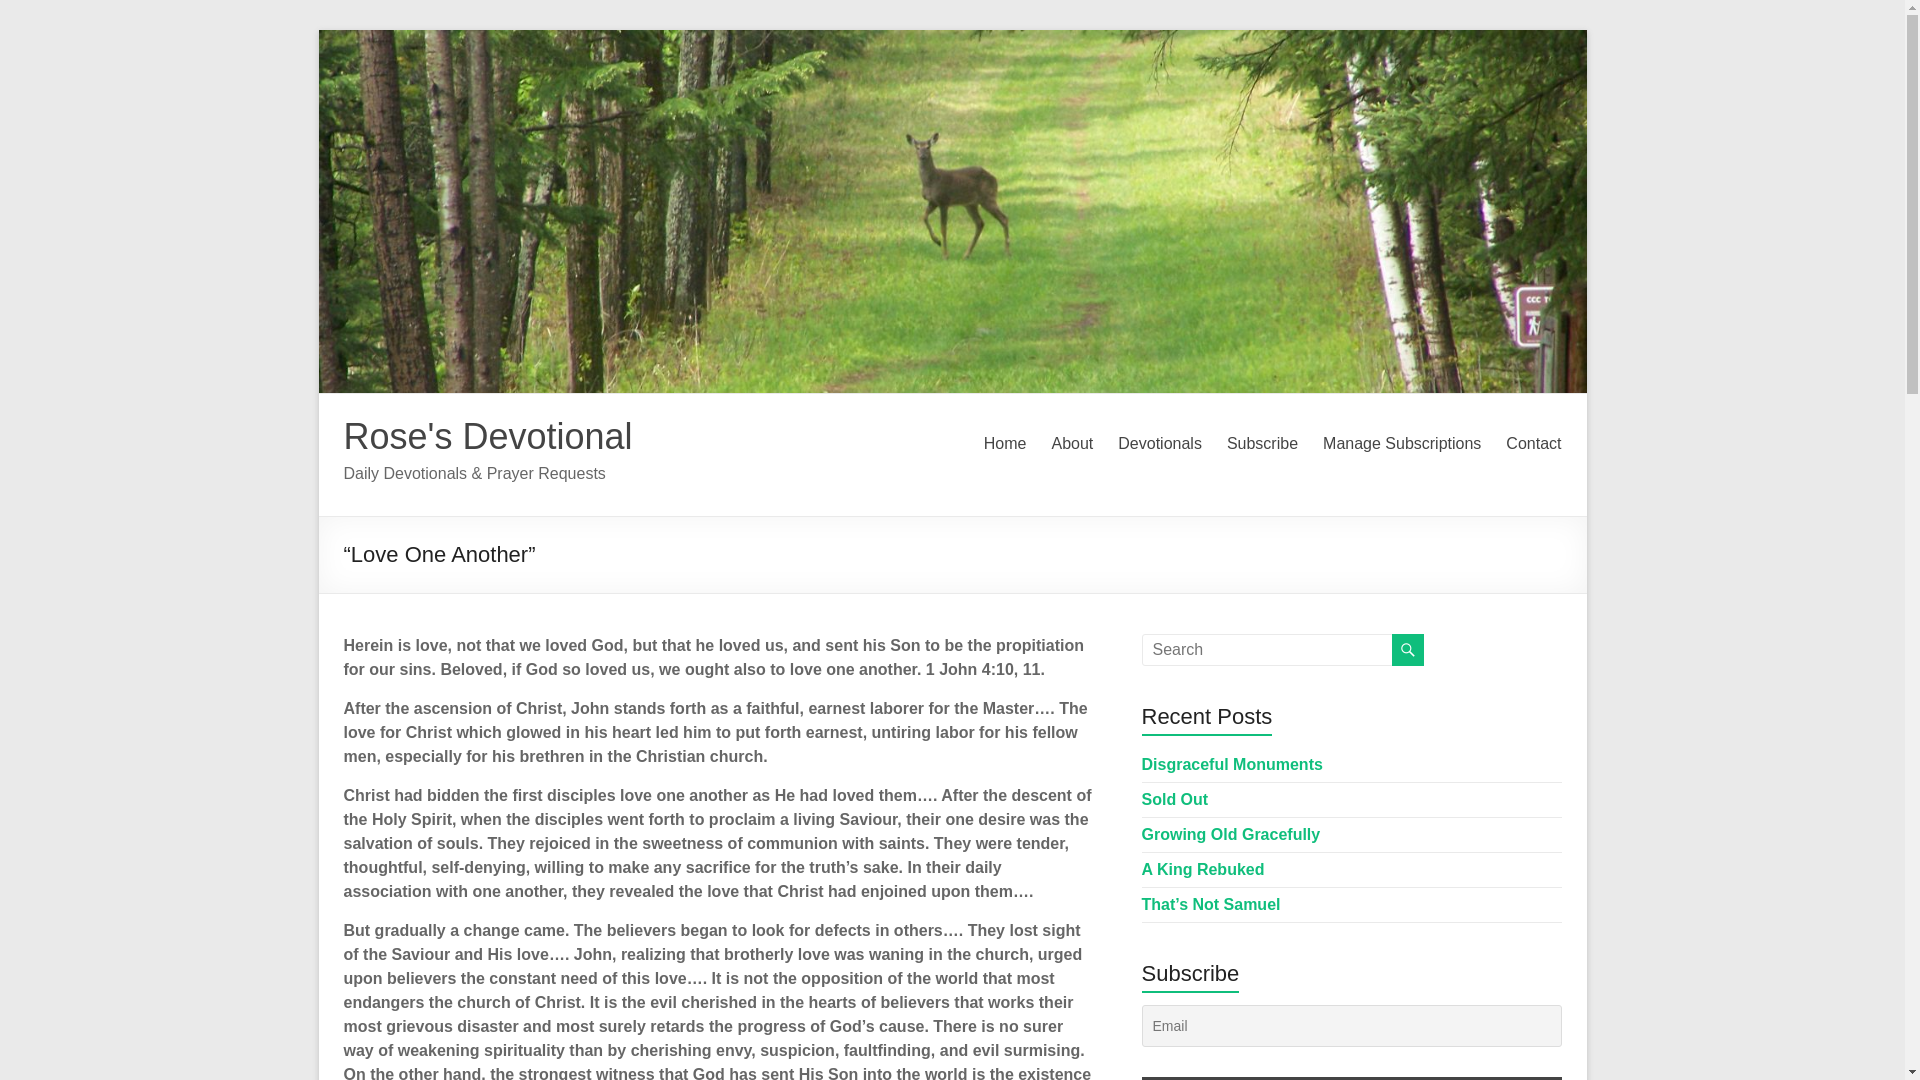 The height and width of the screenshot is (1080, 1920). Describe the element at coordinates (1262, 444) in the screenshot. I see `Subscribe` at that location.